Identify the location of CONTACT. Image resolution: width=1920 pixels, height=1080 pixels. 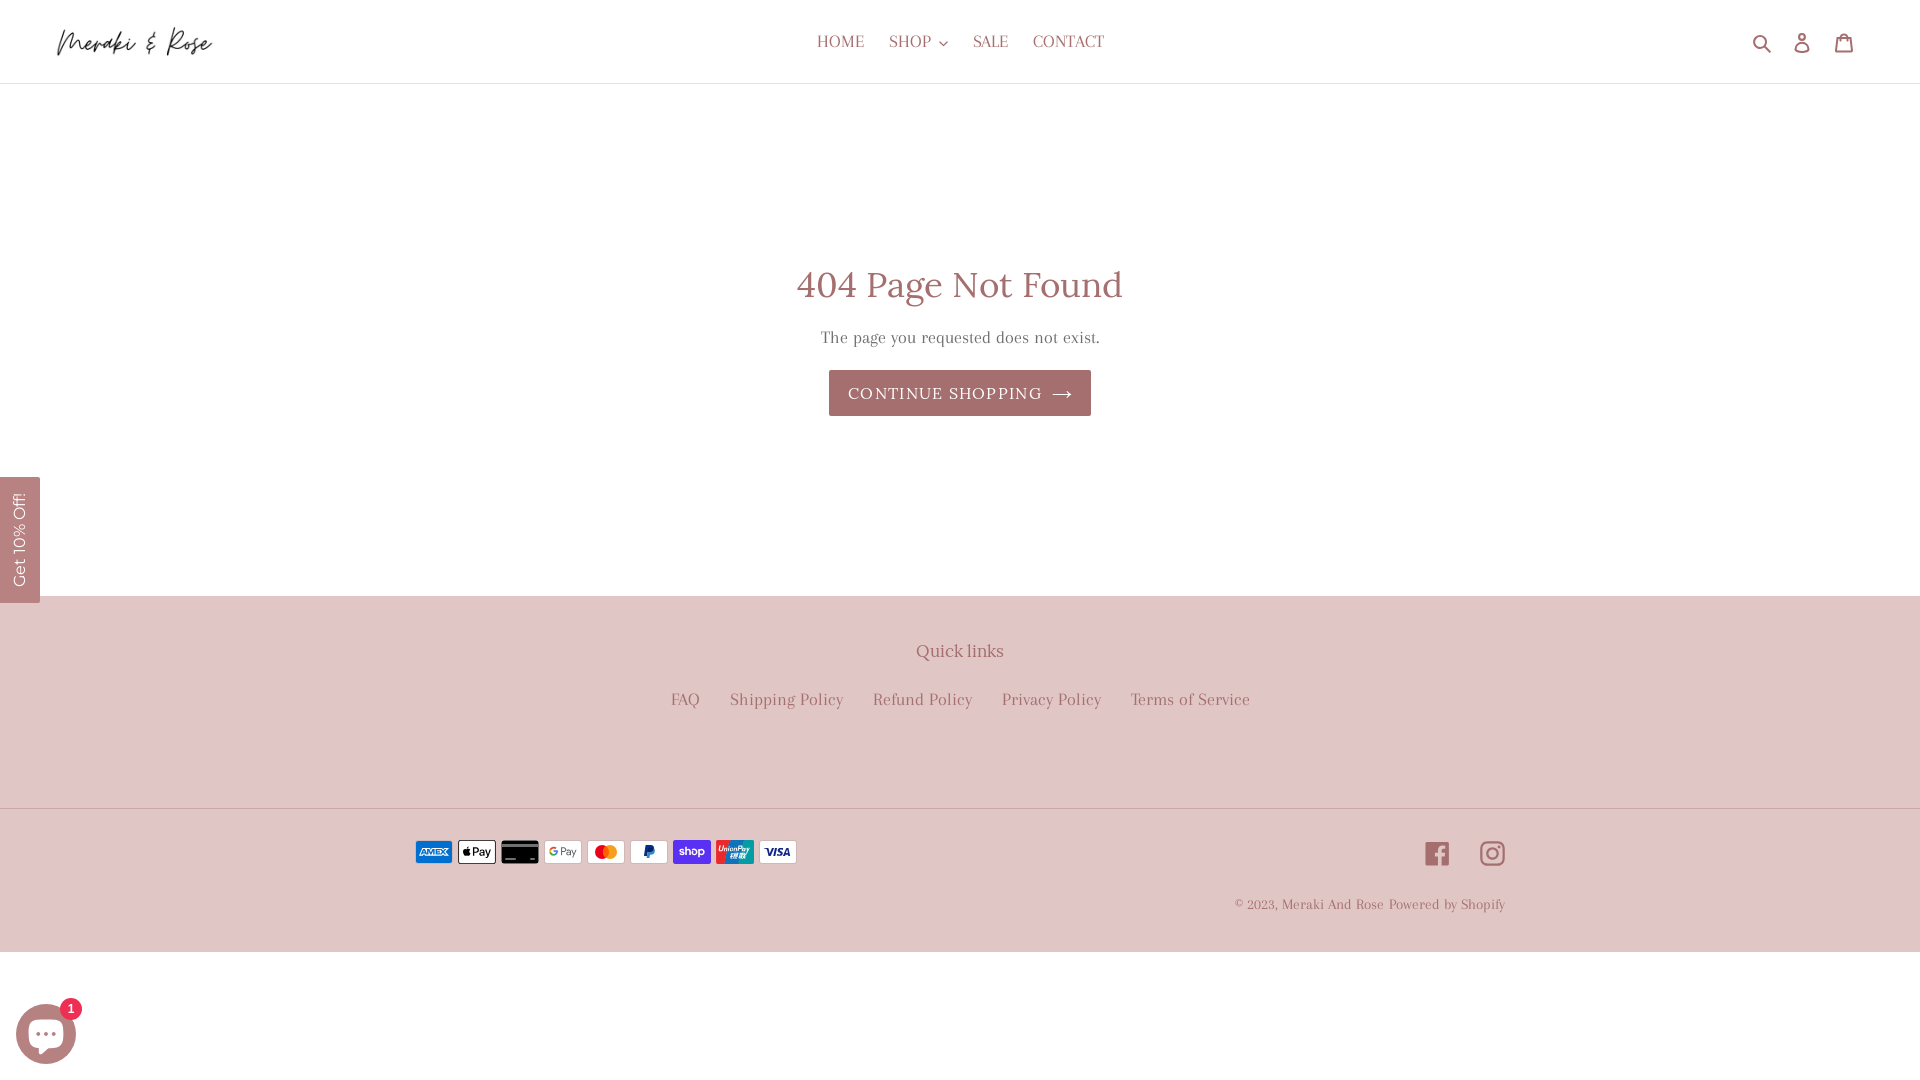
(1068, 42).